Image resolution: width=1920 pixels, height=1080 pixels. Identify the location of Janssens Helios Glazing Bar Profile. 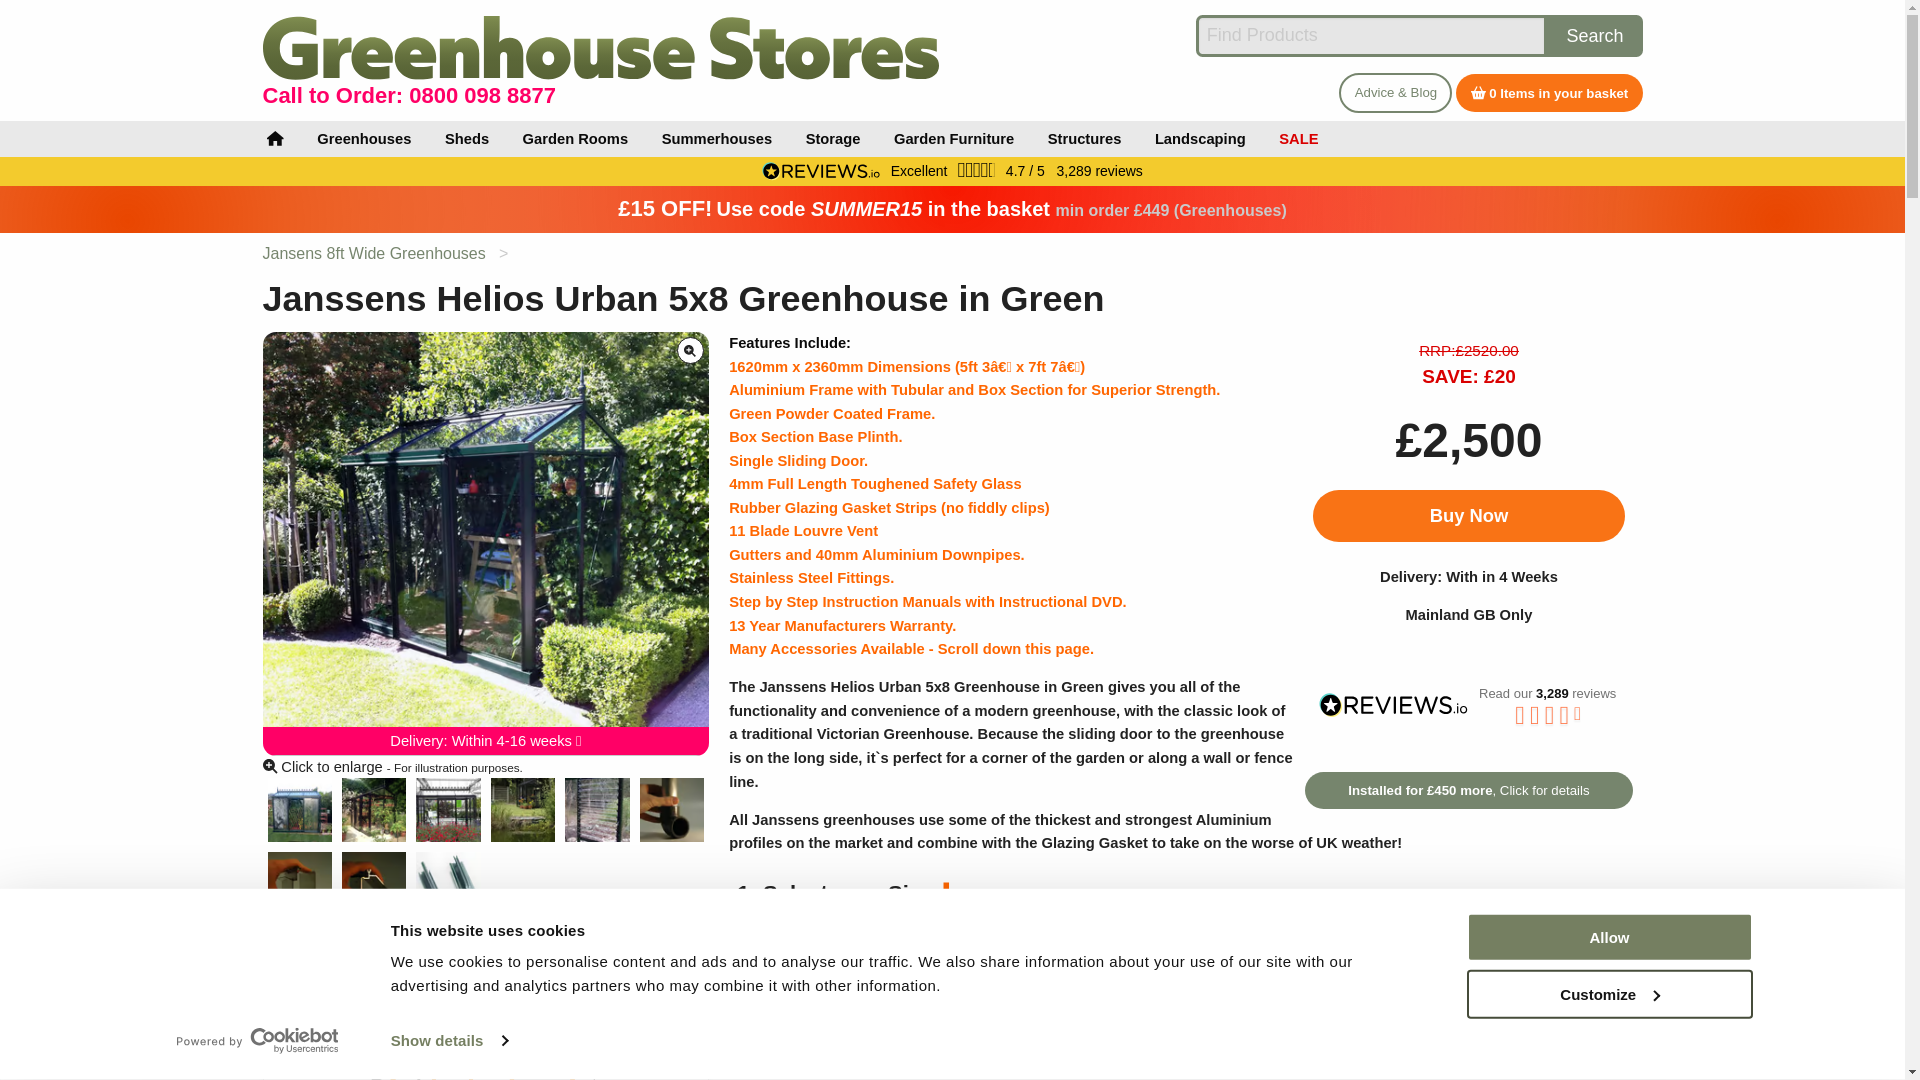
(448, 884).